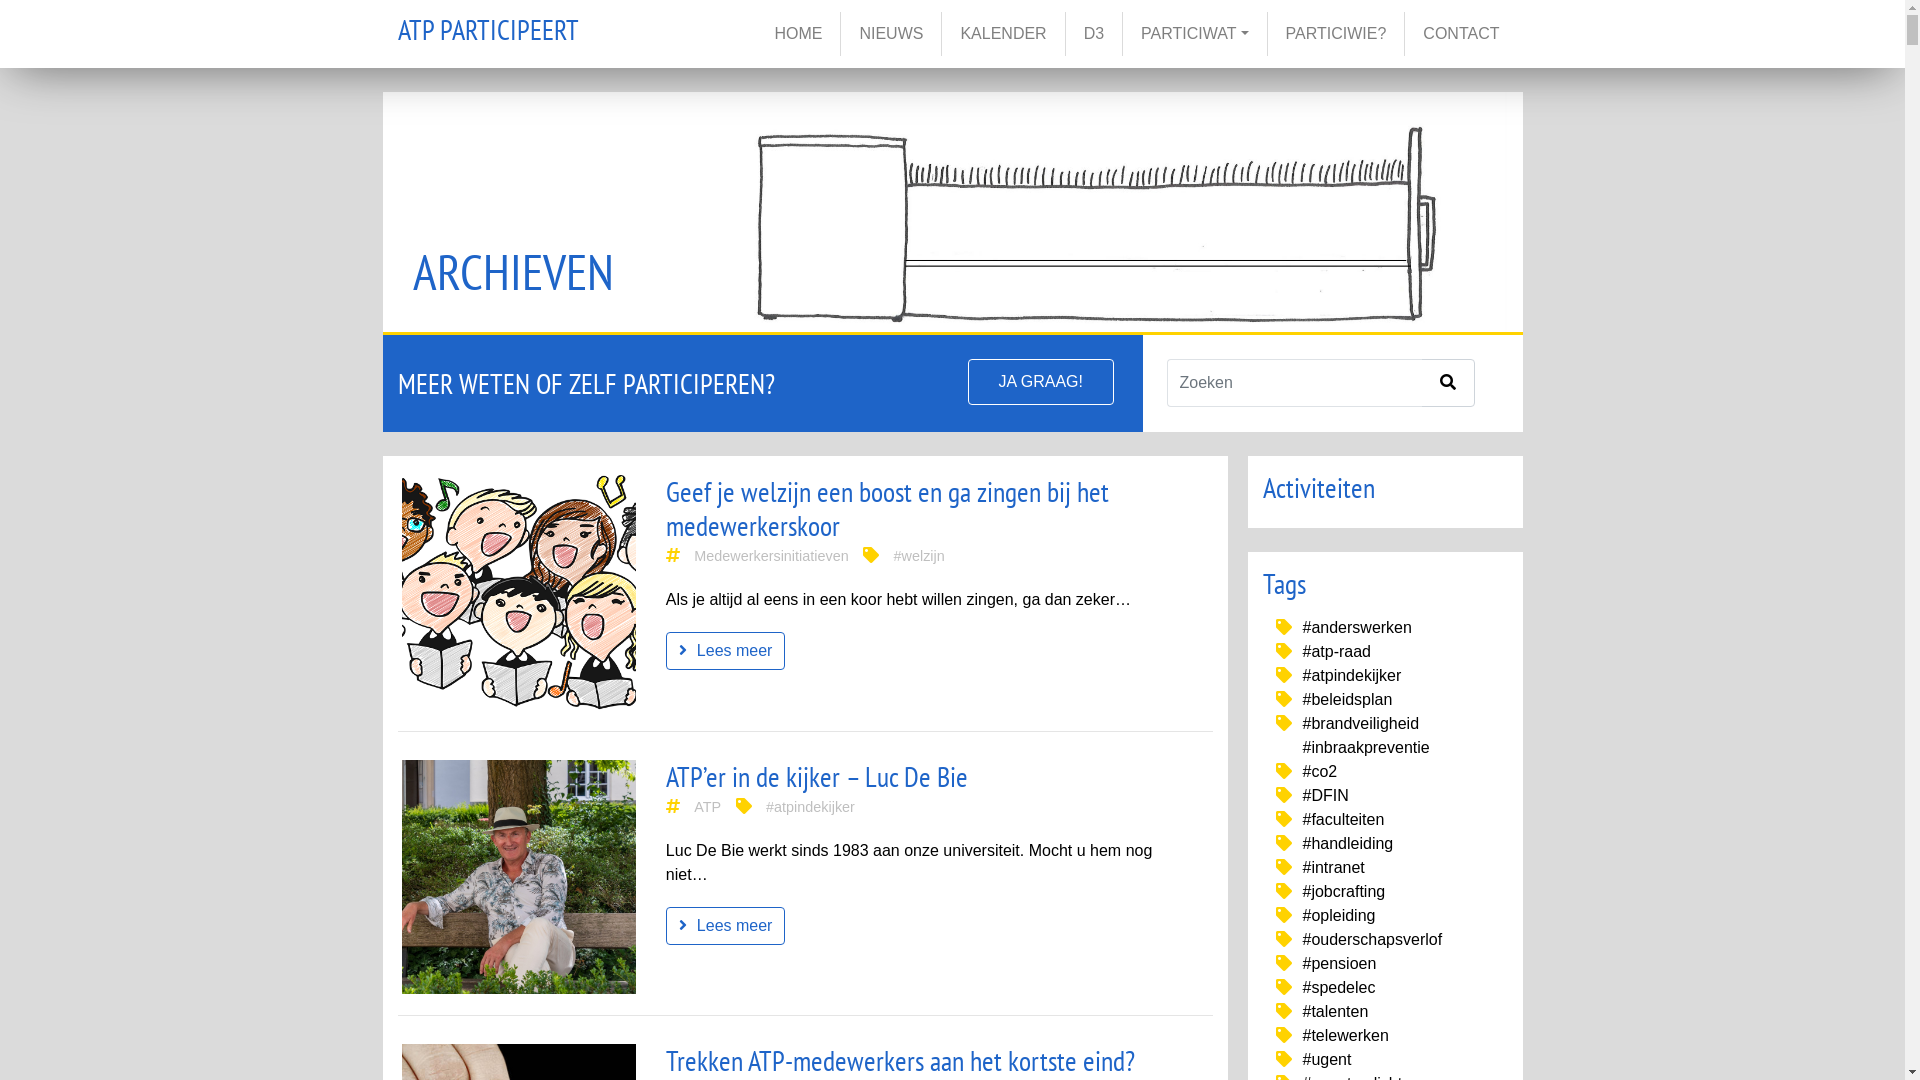  I want to click on #beleidsplan, so click(1347, 700).